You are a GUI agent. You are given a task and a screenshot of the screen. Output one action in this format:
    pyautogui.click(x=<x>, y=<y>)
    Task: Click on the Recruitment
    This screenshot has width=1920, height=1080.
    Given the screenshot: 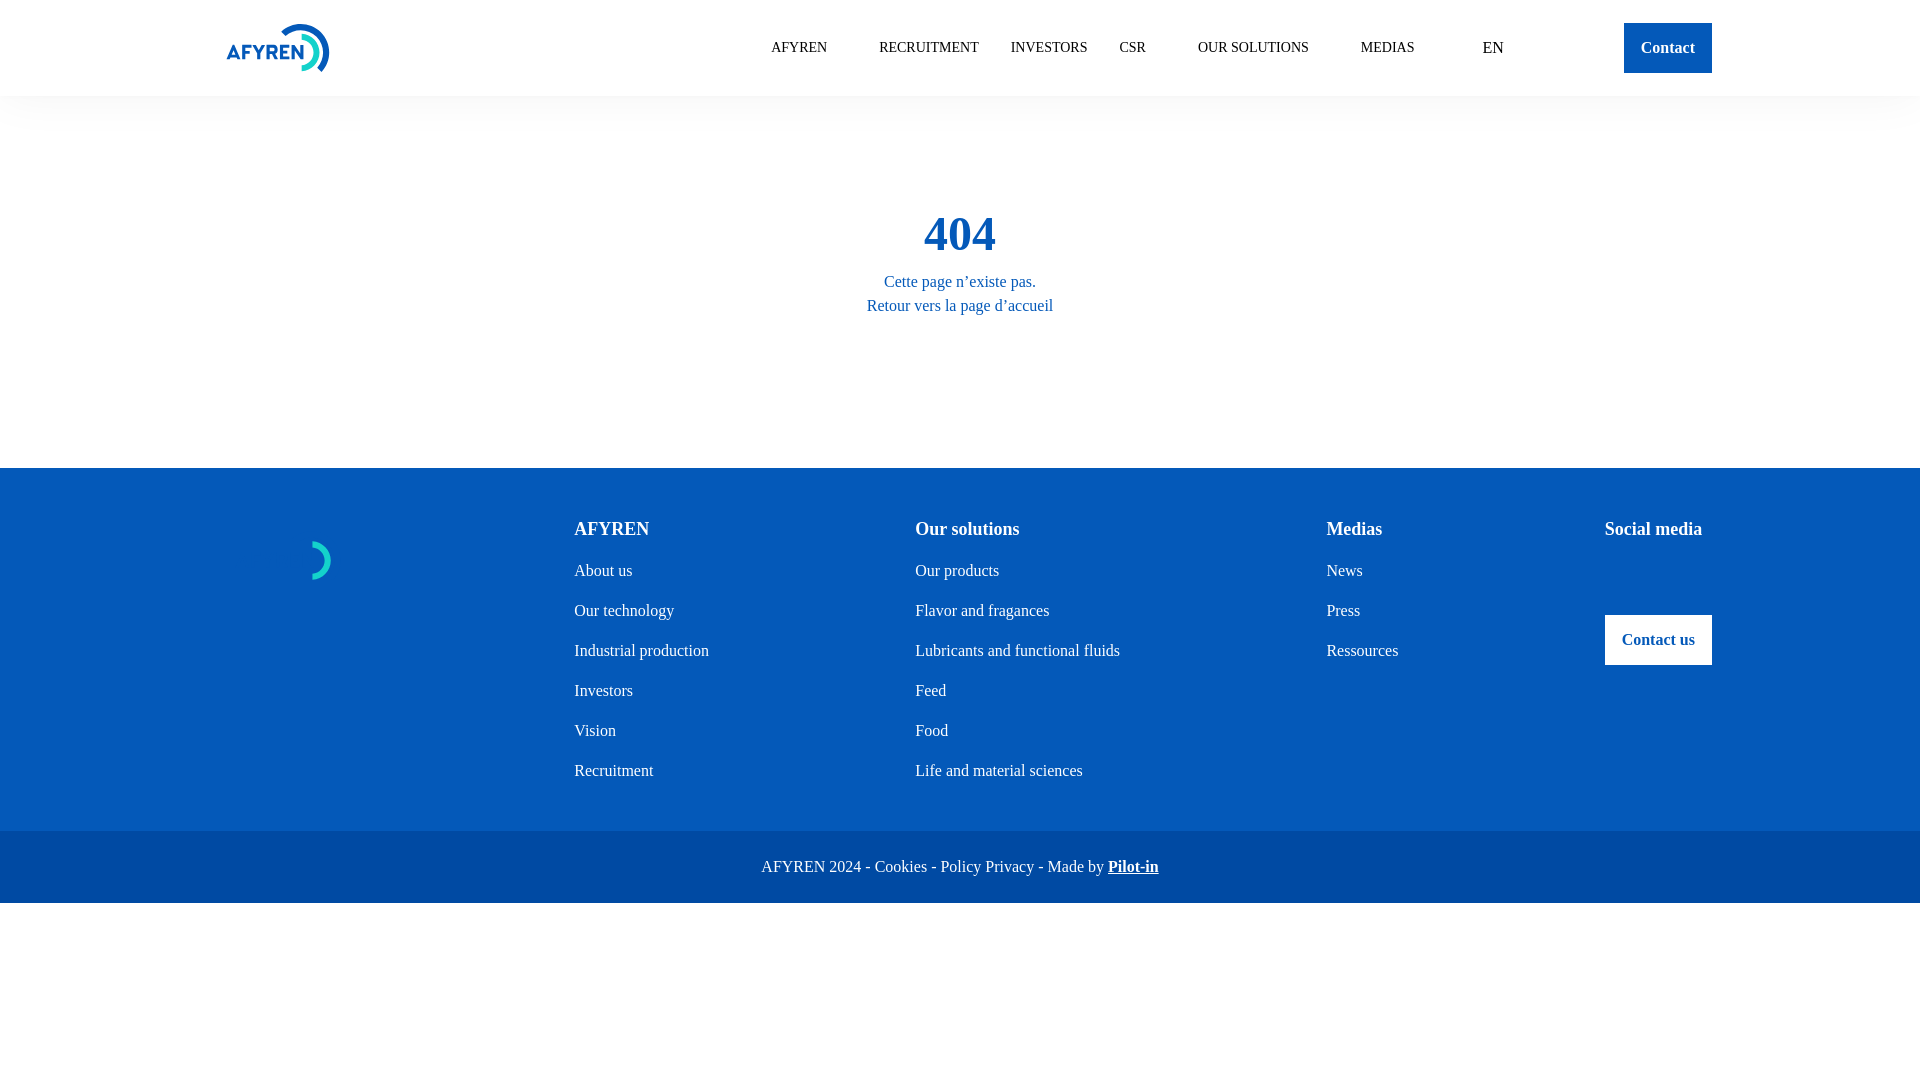 What is the action you would take?
    pyautogui.click(x=929, y=48)
    